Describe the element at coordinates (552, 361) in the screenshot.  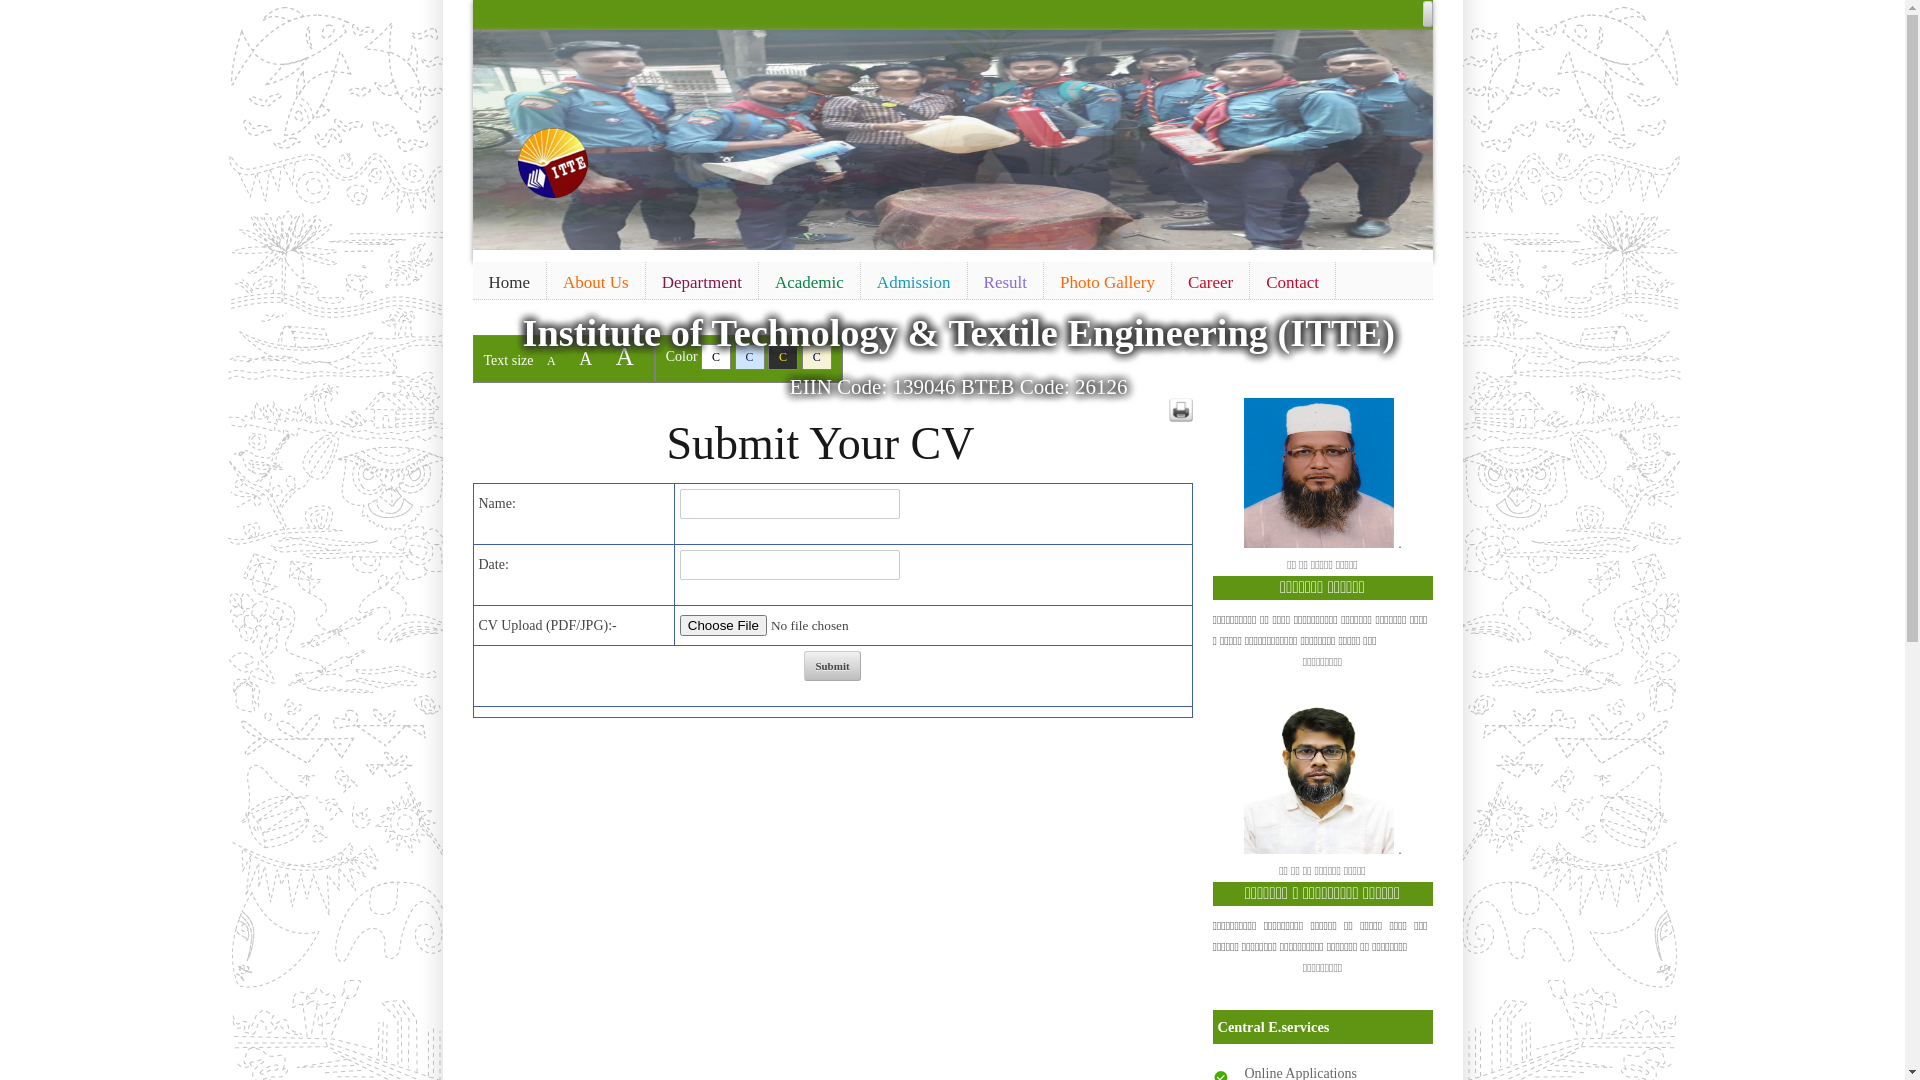
I see `A` at that location.